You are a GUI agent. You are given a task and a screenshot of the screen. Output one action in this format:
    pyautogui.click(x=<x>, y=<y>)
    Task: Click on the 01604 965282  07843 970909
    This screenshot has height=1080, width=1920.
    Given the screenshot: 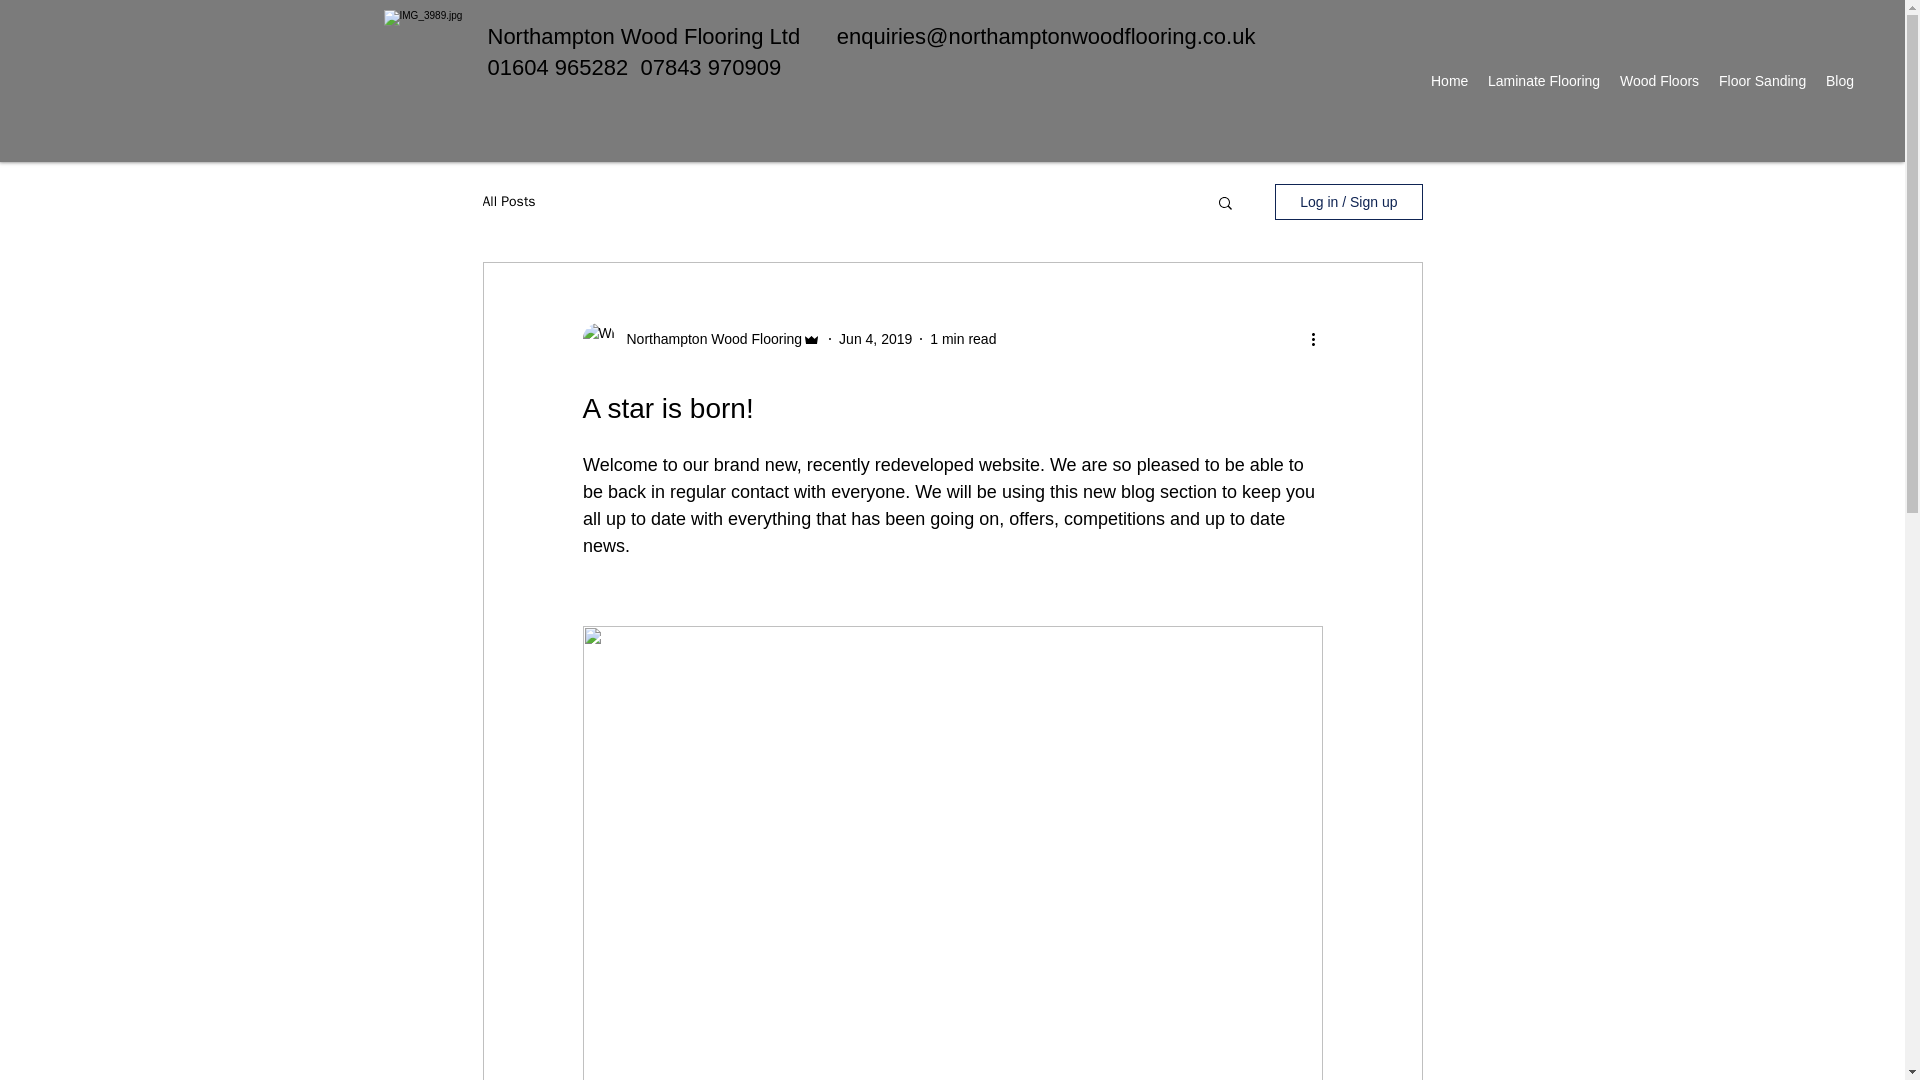 What is the action you would take?
    pyautogui.click(x=634, y=67)
    